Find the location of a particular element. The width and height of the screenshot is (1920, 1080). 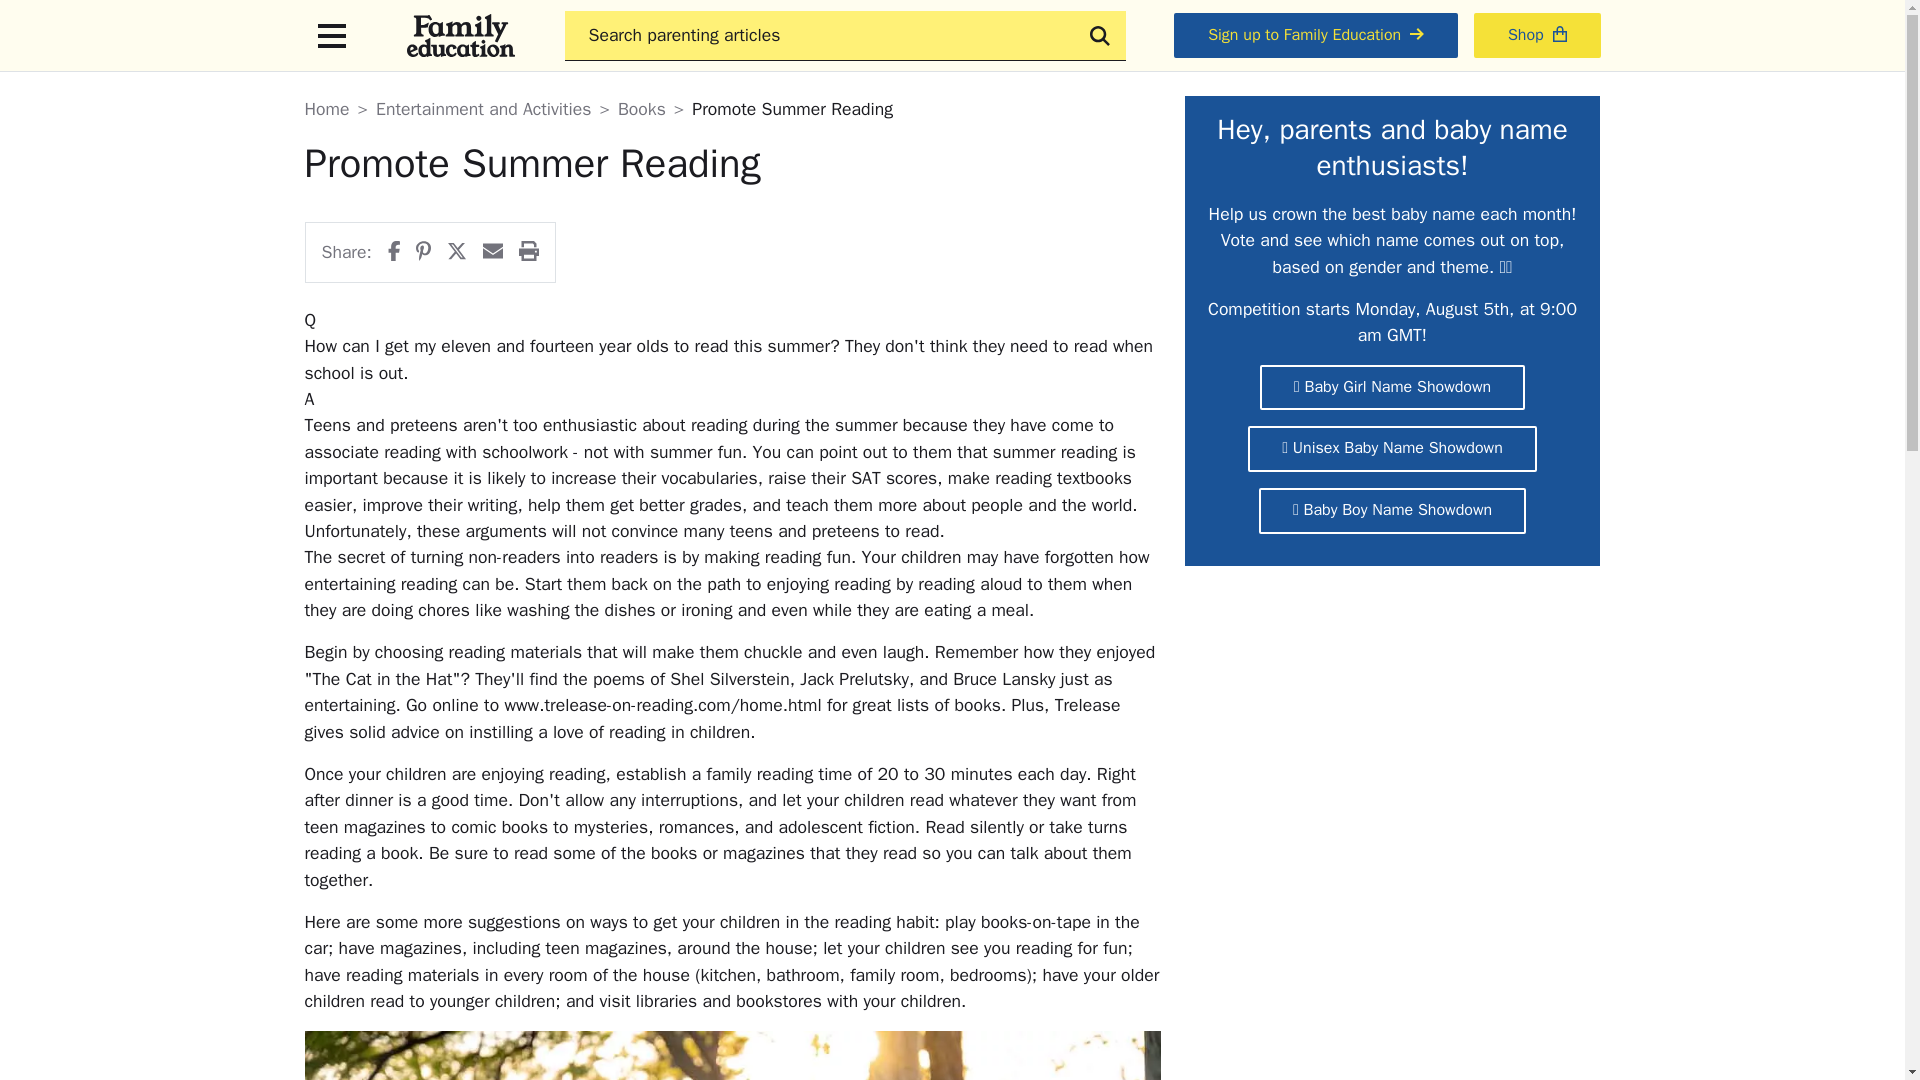

Sign up to Family Education is located at coordinates (1315, 36).